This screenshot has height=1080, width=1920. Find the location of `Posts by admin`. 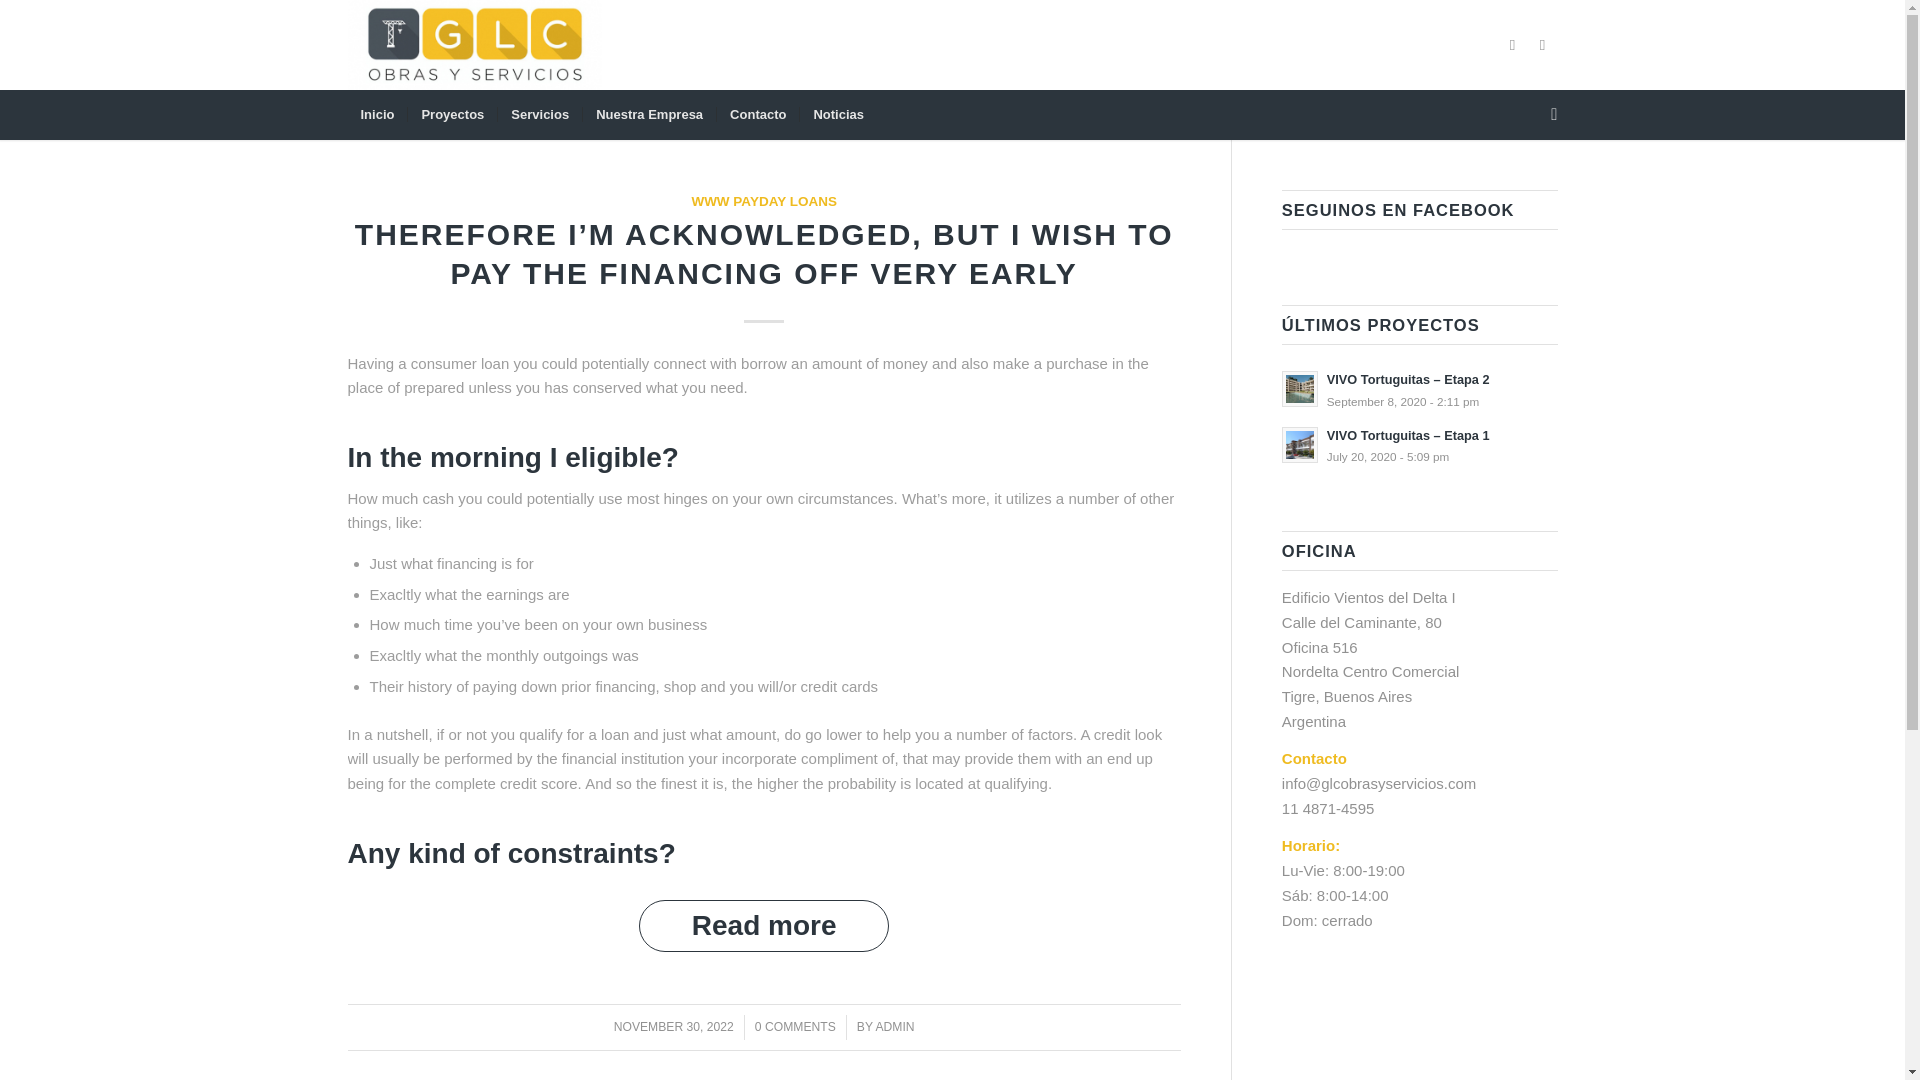

Posts by admin is located at coordinates (894, 1026).